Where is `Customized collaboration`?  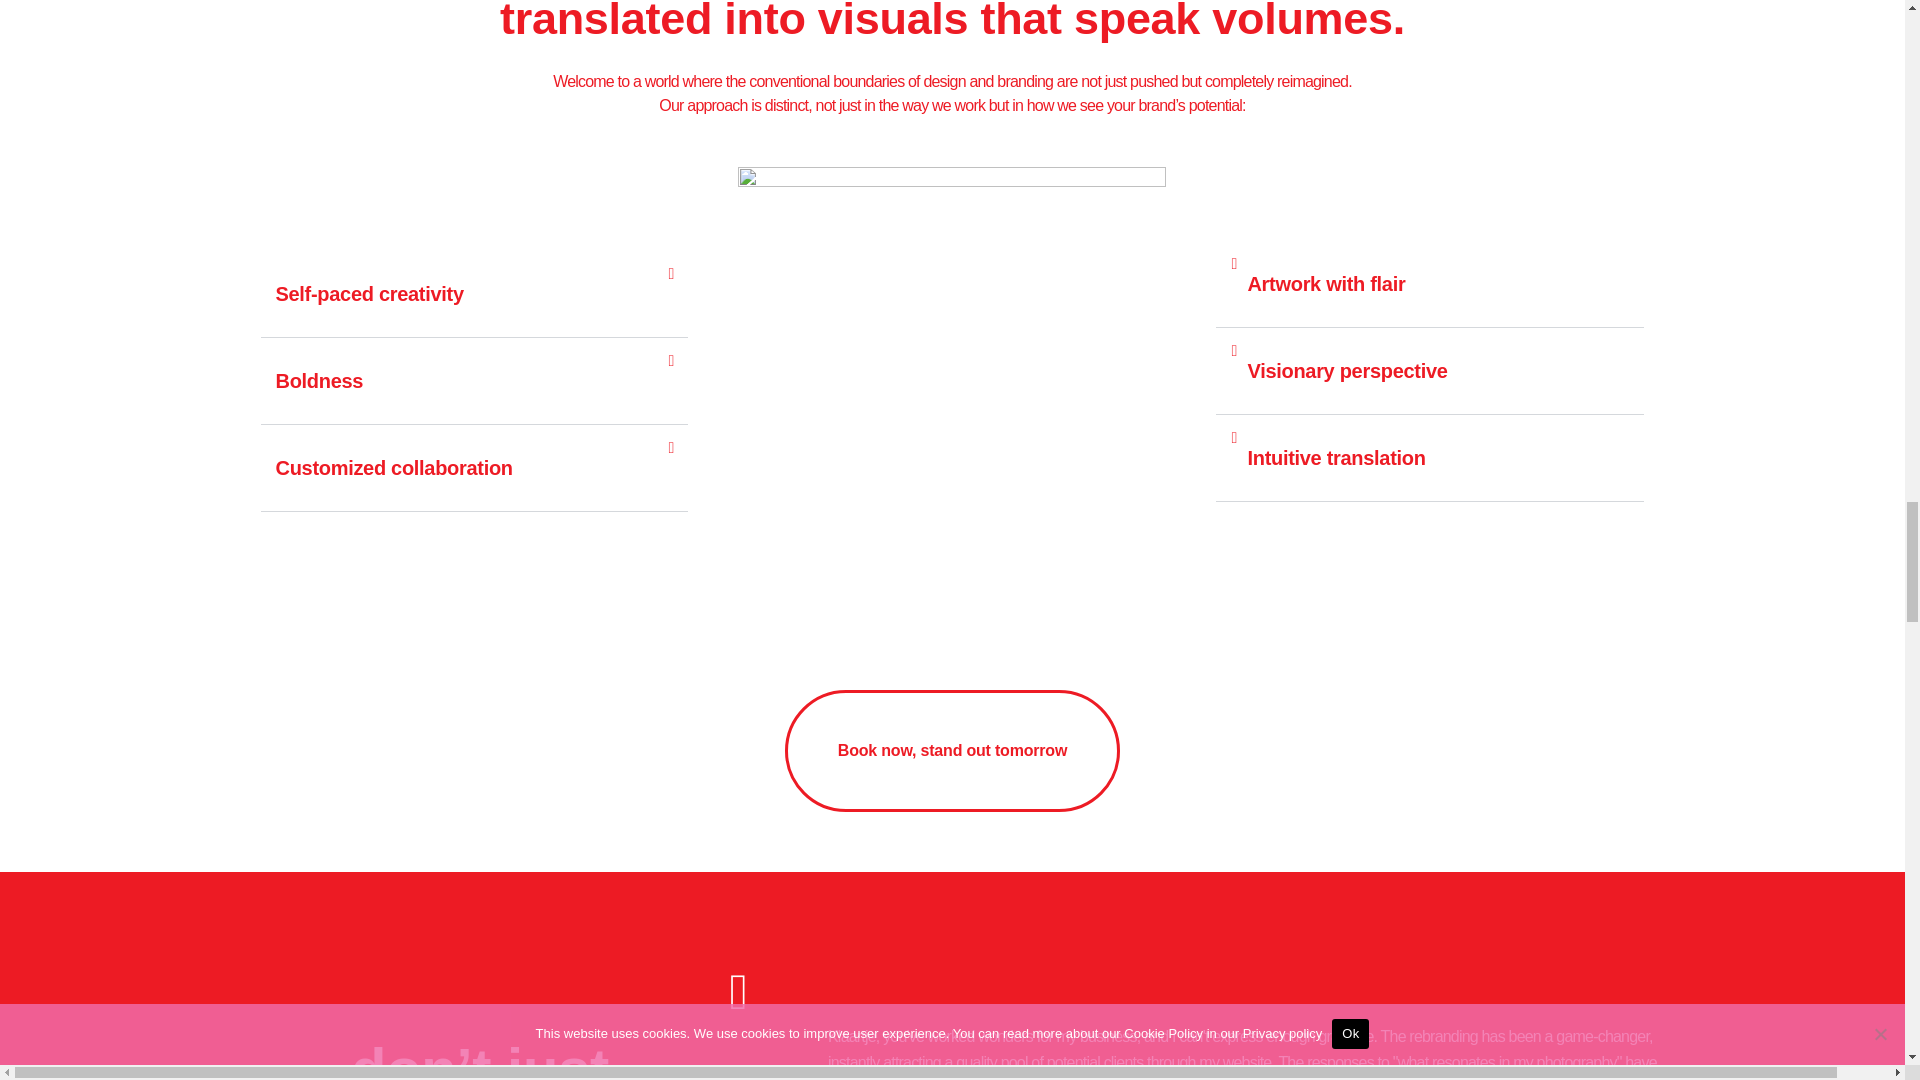
Customized collaboration is located at coordinates (394, 468).